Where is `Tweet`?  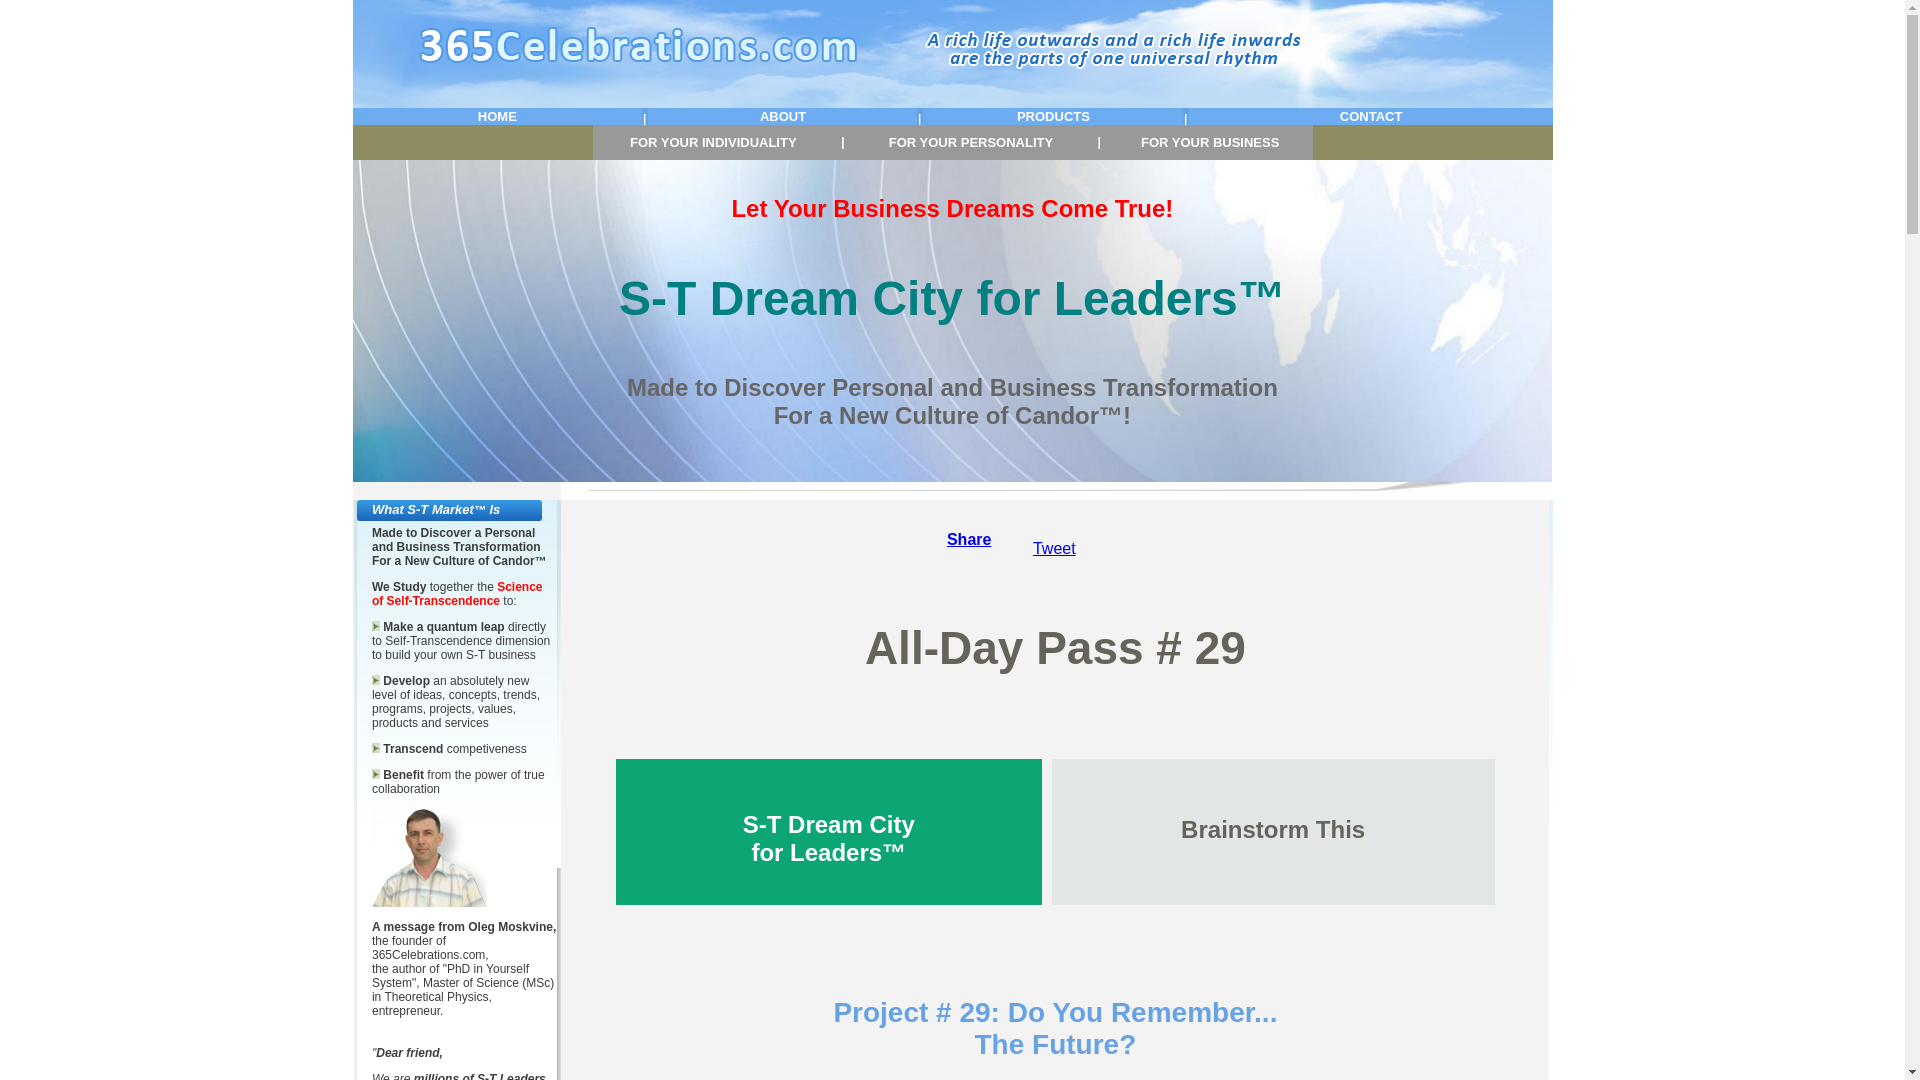
Tweet is located at coordinates (1054, 548).